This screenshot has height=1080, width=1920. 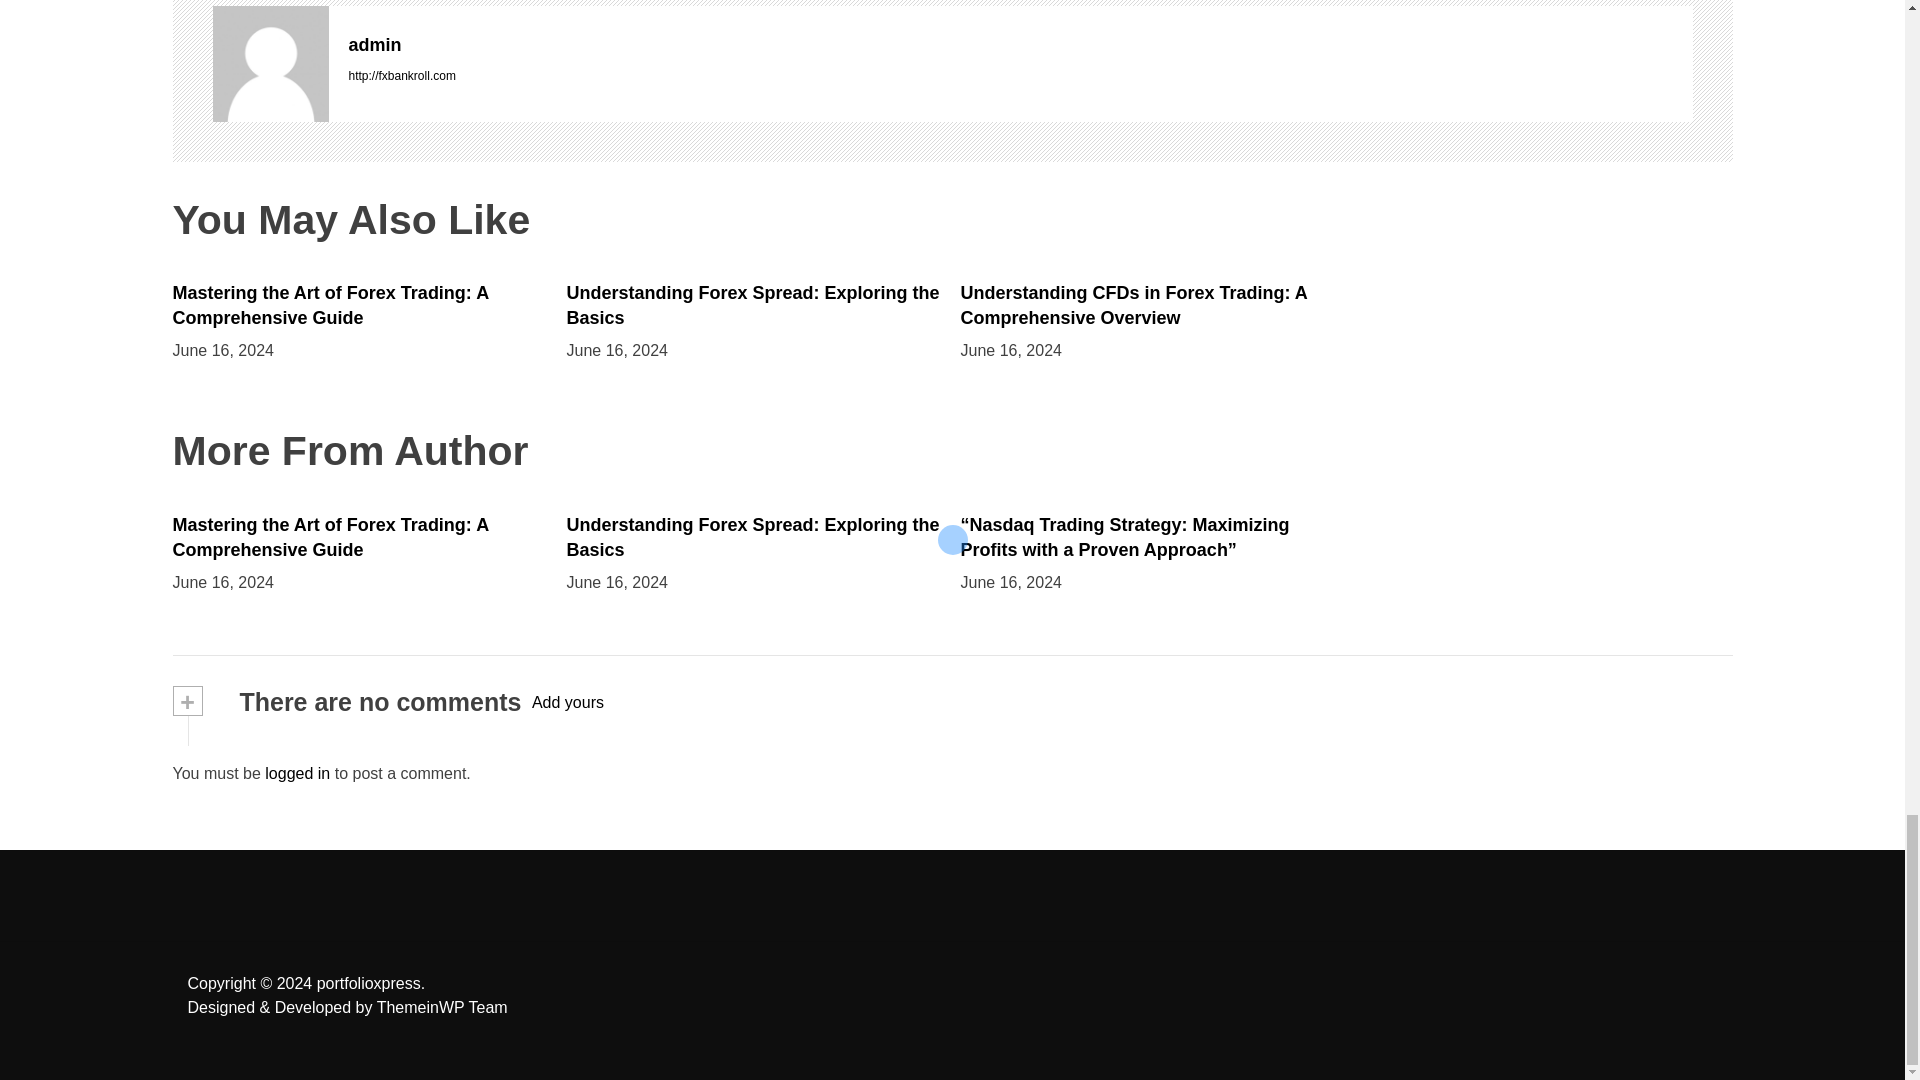 What do you see at coordinates (1019, 45) in the screenshot?
I see `admin` at bounding box center [1019, 45].